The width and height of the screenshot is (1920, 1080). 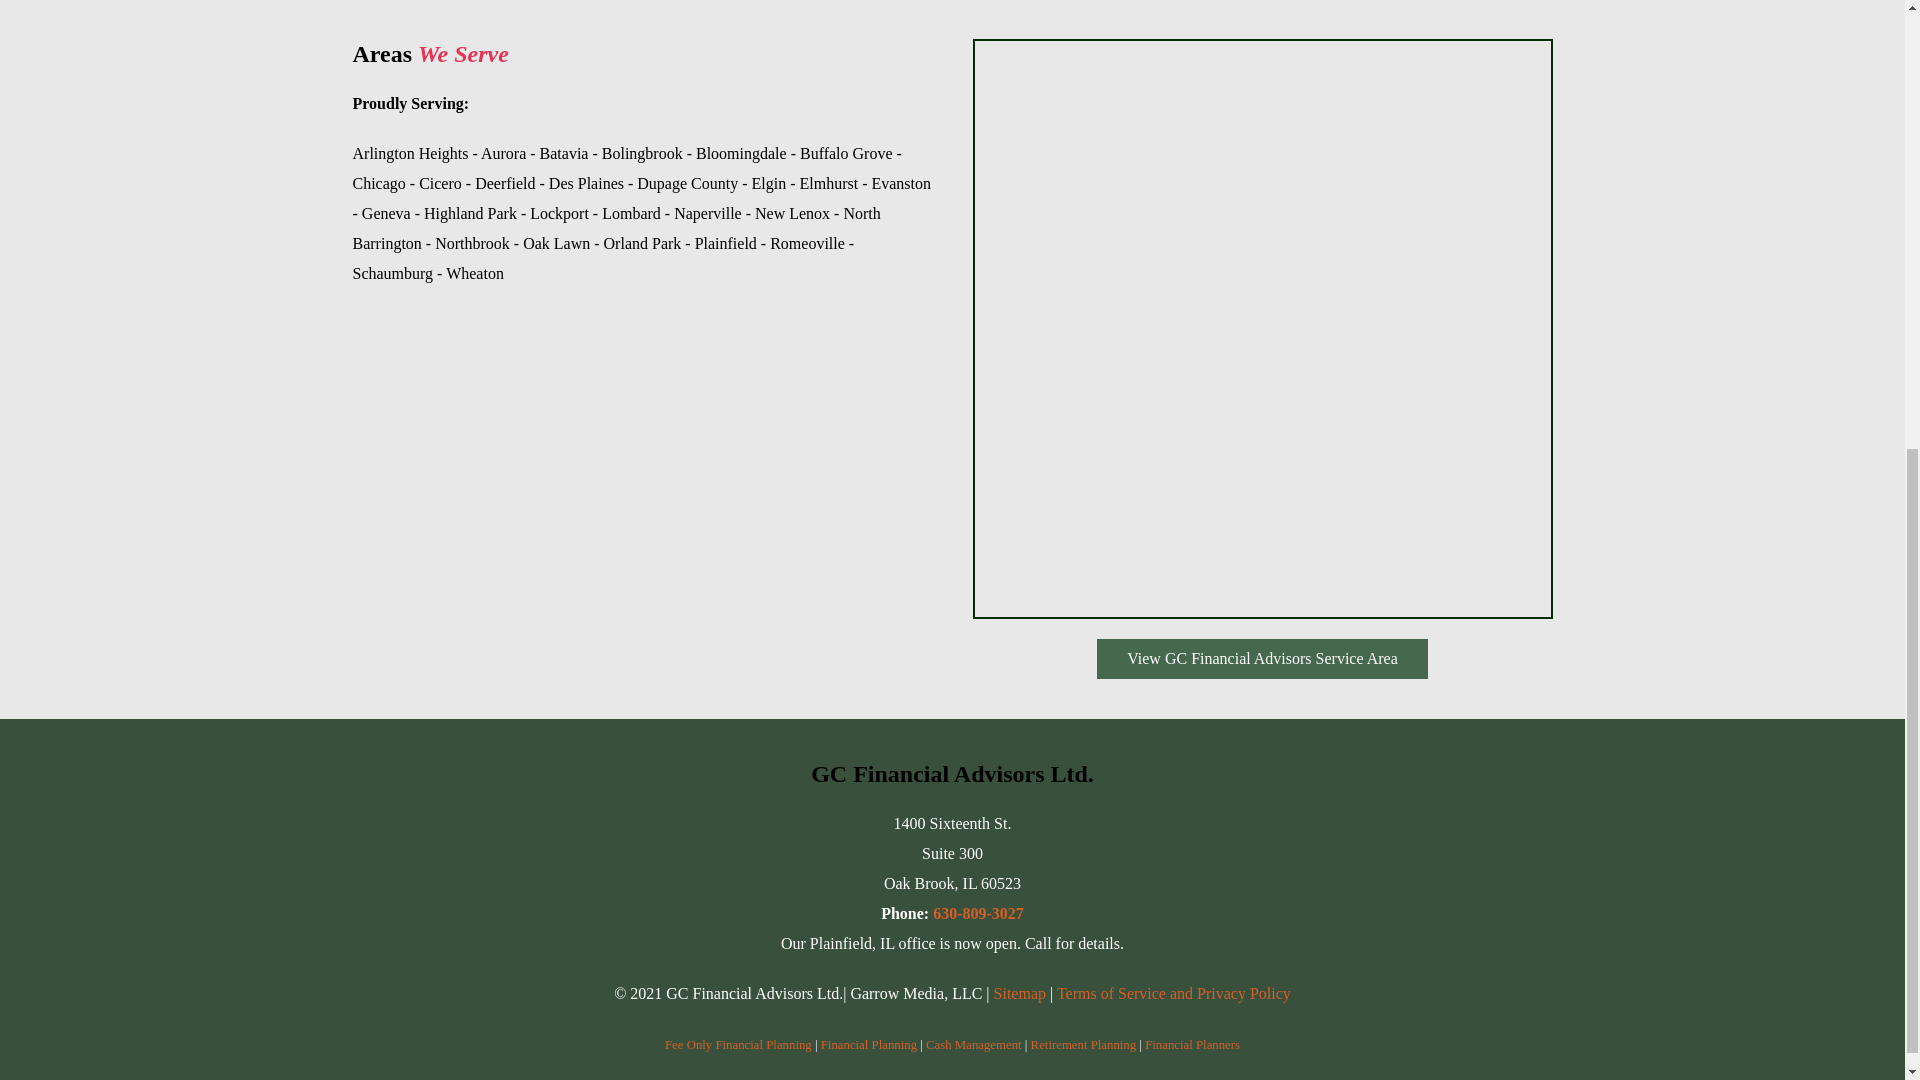 I want to click on Sitemap, so click(x=1020, y=993).